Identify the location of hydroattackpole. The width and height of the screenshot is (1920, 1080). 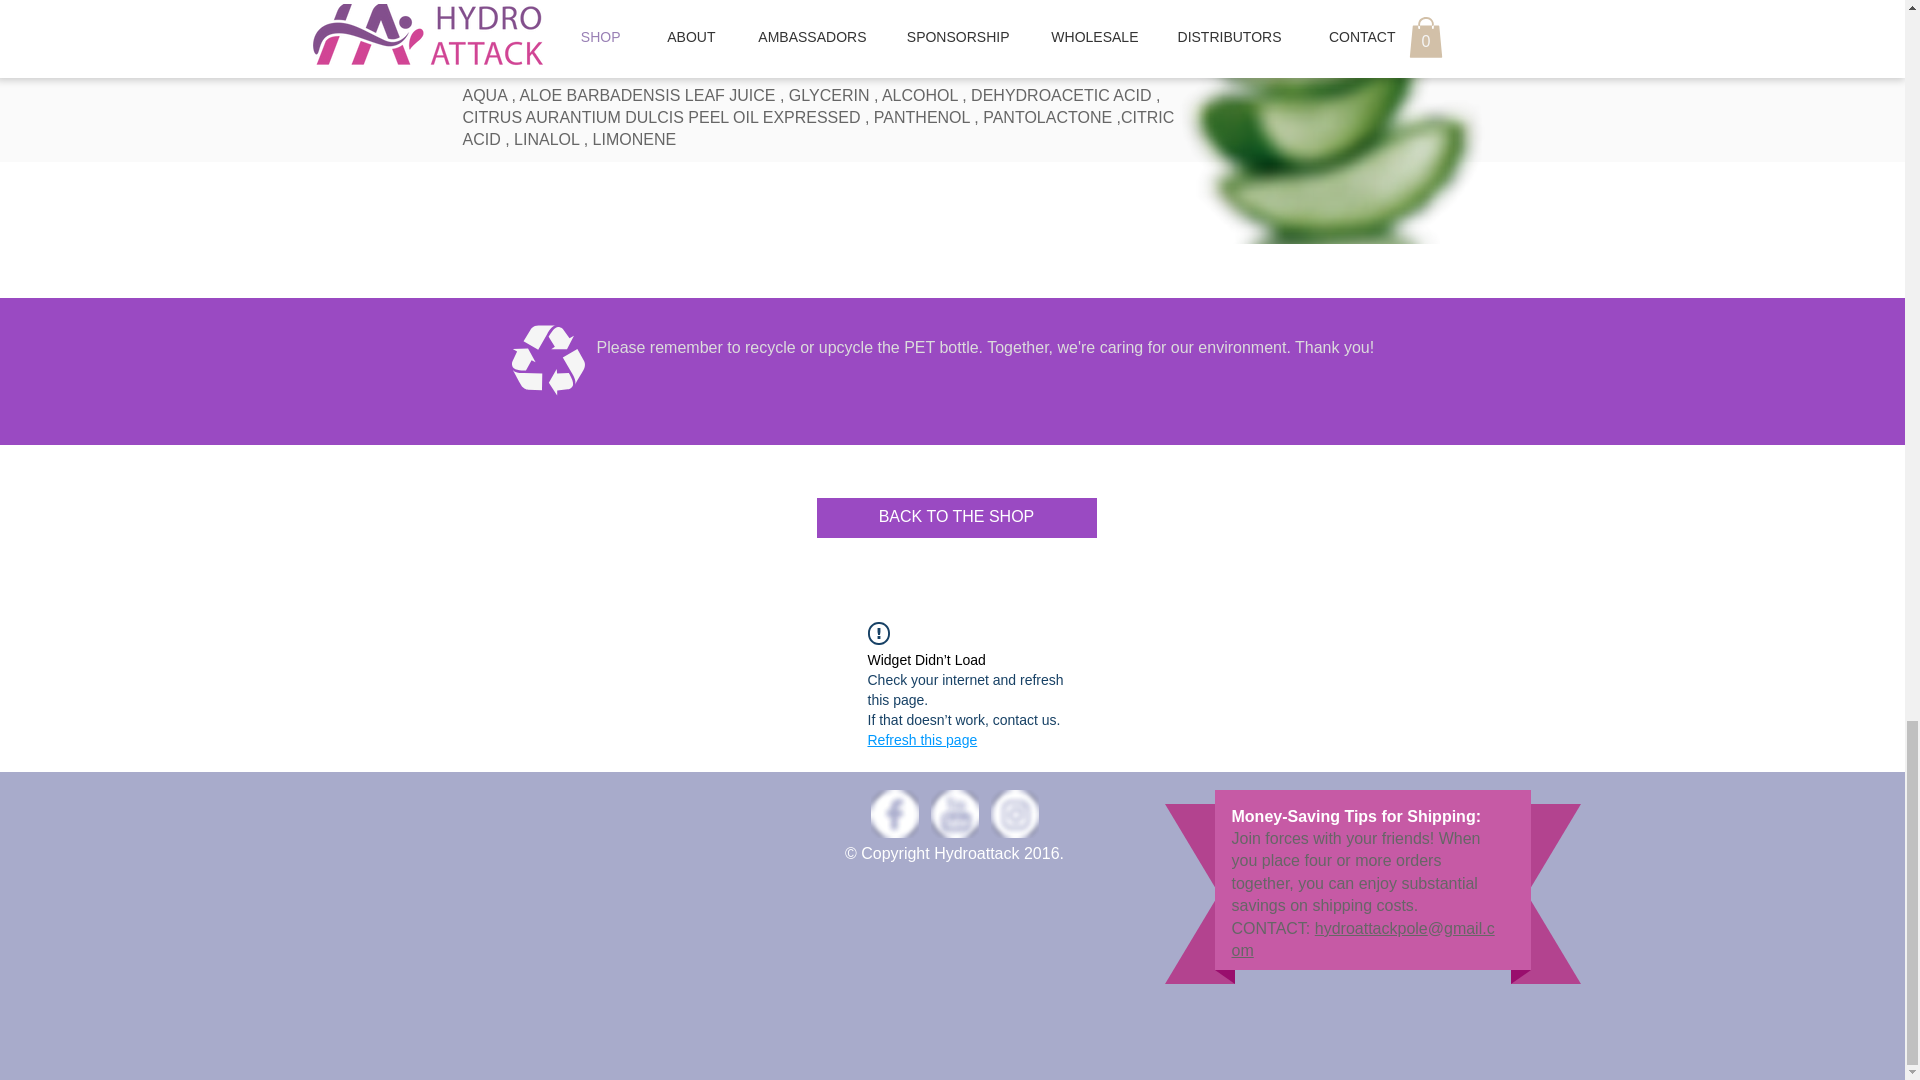
(1372, 928).